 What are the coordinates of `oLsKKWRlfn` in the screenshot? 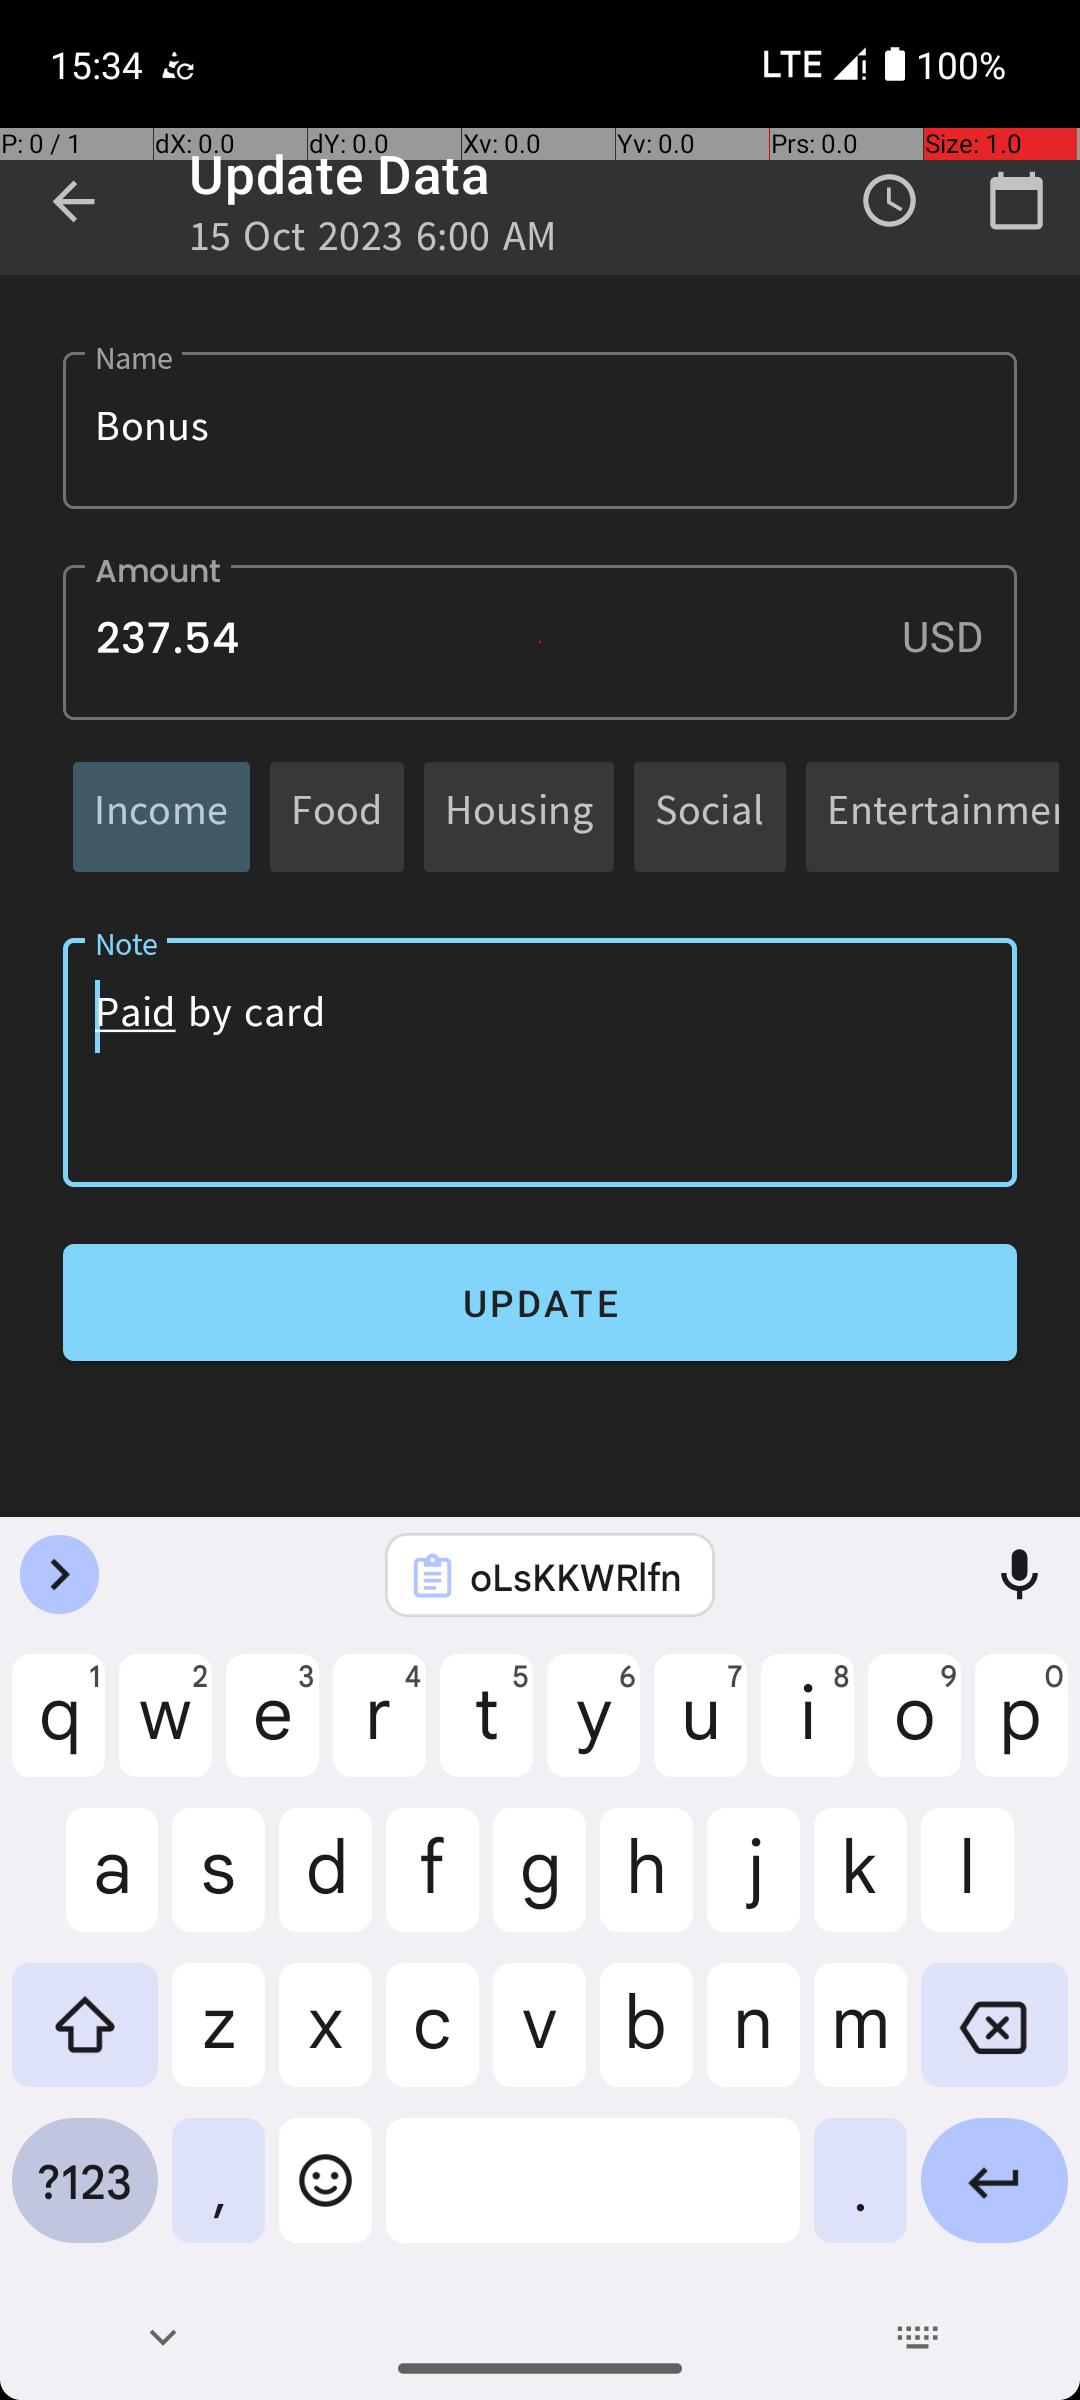 It's located at (576, 1576).